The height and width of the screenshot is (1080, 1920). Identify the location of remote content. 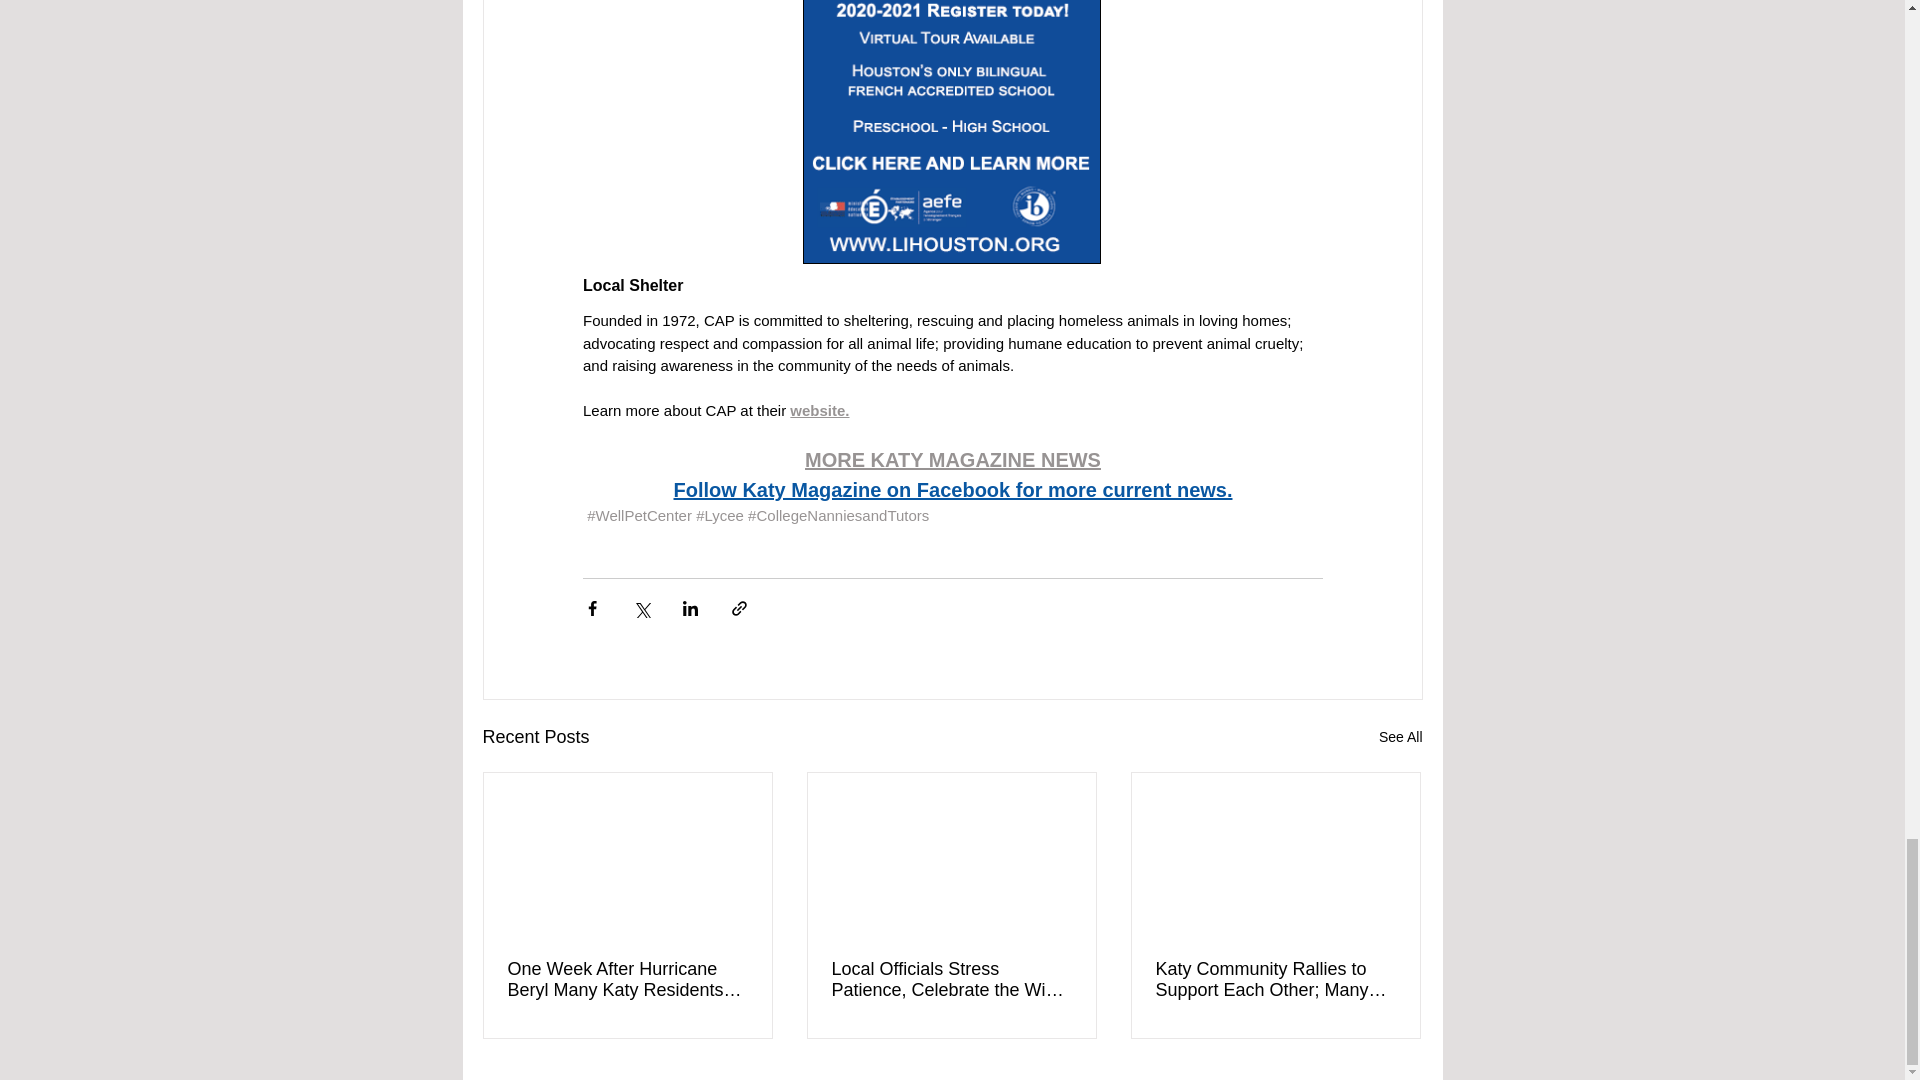
(952, 136).